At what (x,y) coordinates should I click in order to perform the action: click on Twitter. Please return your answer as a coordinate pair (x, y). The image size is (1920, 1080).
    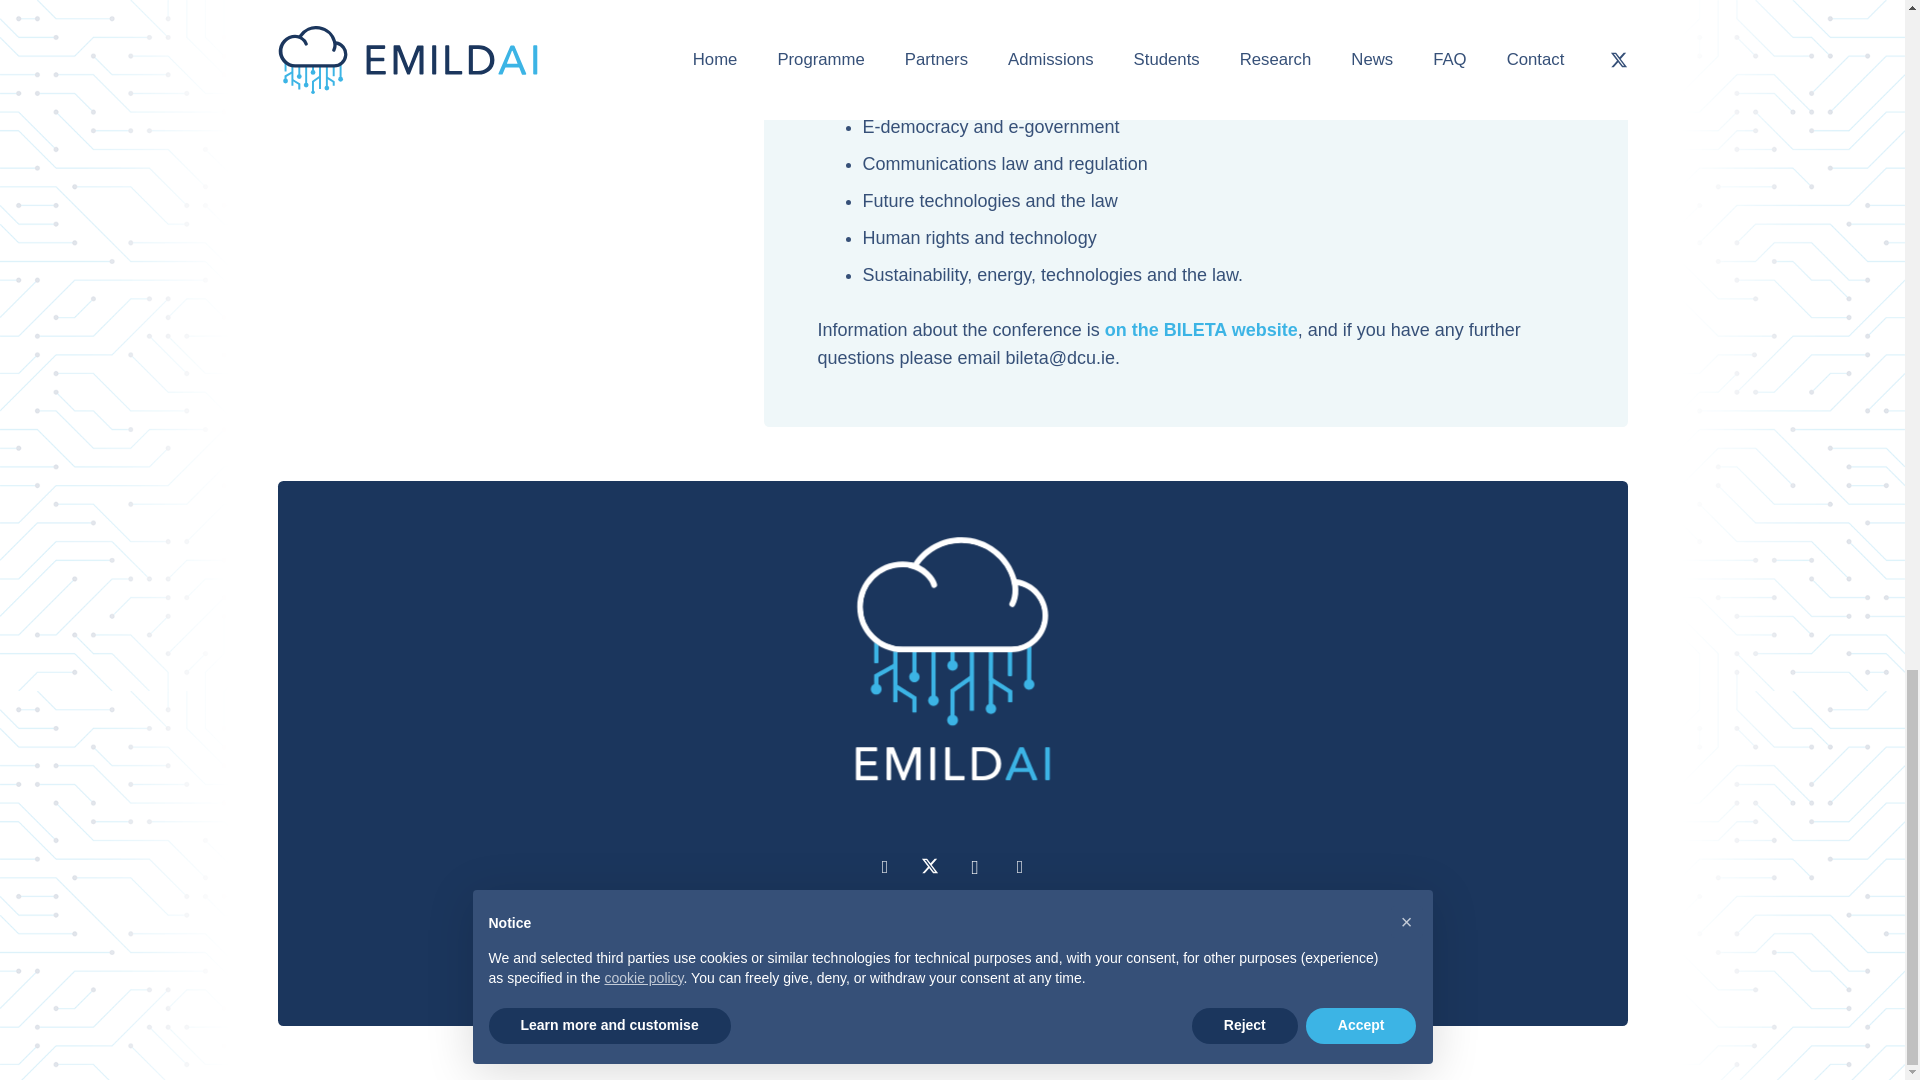
    Looking at the image, I should click on (930, 866).